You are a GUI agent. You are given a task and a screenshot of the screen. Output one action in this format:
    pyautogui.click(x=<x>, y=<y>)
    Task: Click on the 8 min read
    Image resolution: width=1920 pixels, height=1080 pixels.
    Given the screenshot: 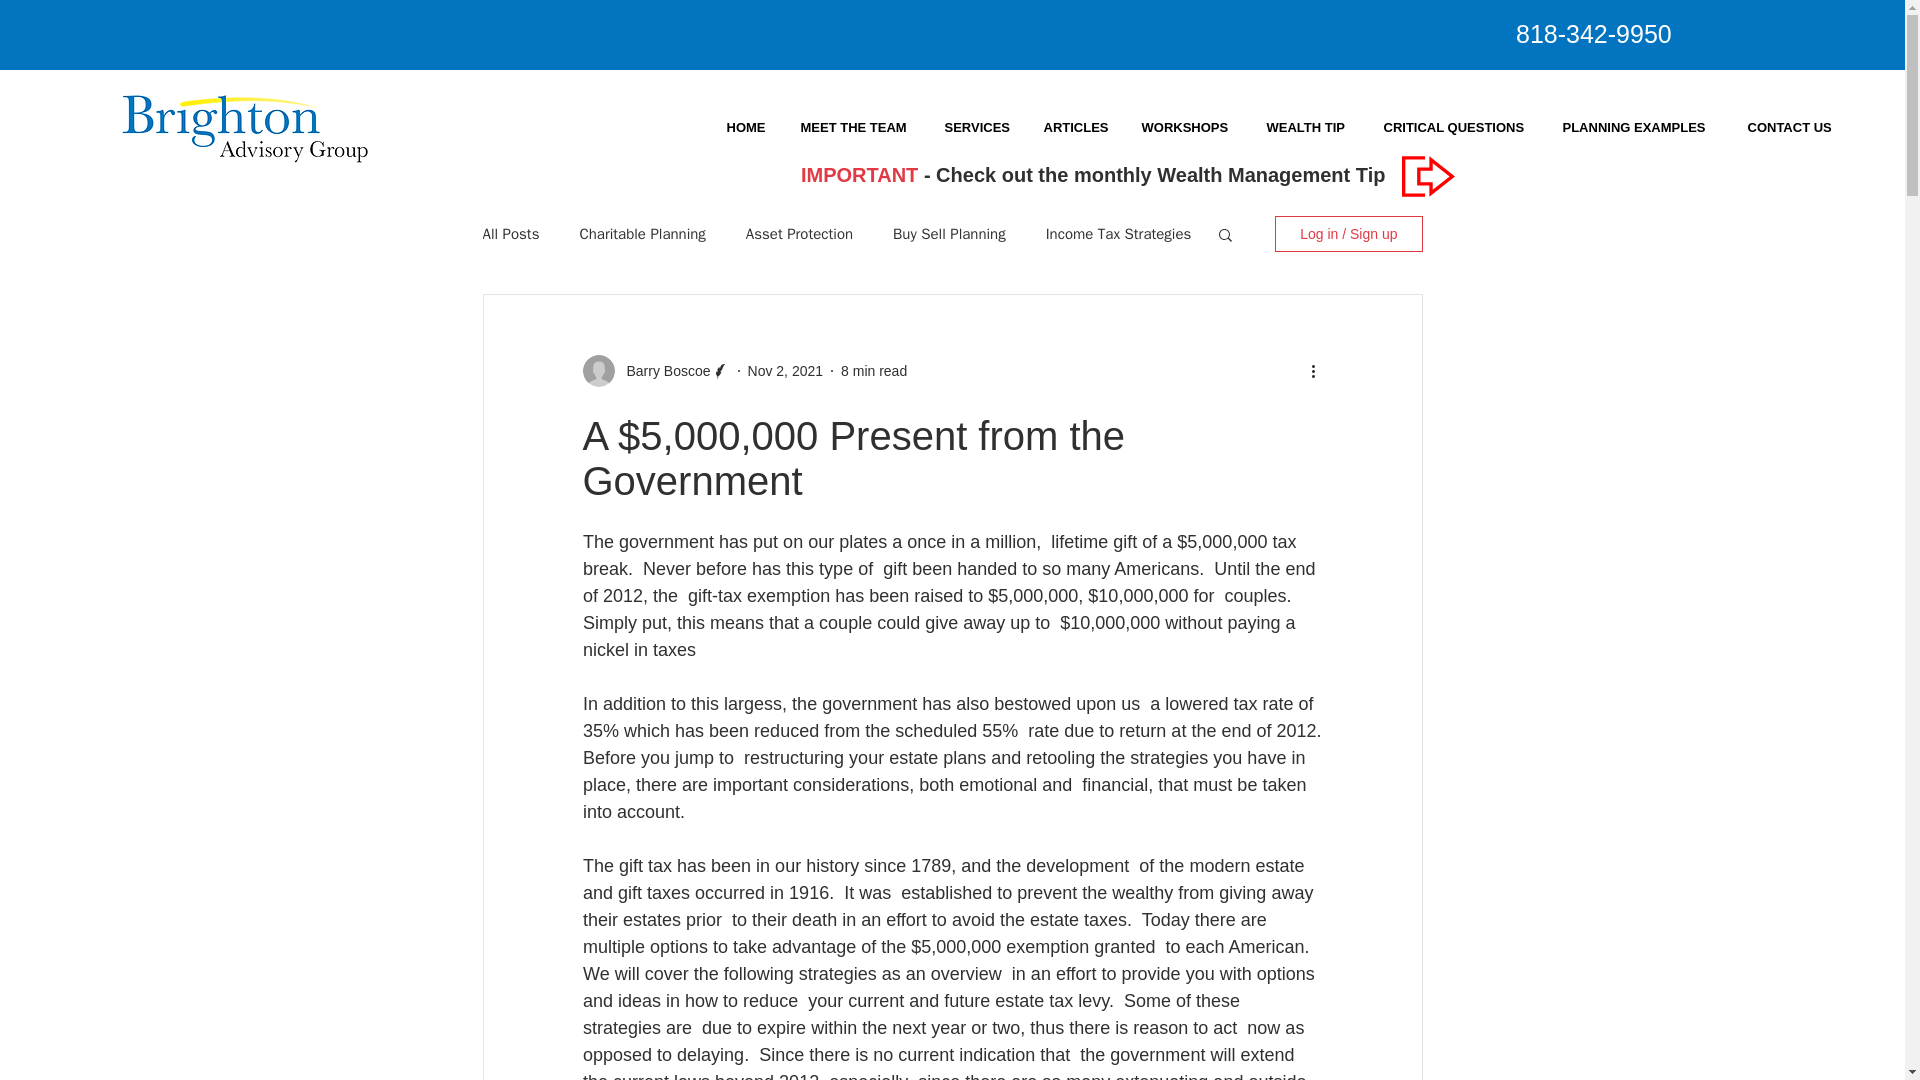 What is the action you would take?
    pyautogui.click(x=873, y=370)
    